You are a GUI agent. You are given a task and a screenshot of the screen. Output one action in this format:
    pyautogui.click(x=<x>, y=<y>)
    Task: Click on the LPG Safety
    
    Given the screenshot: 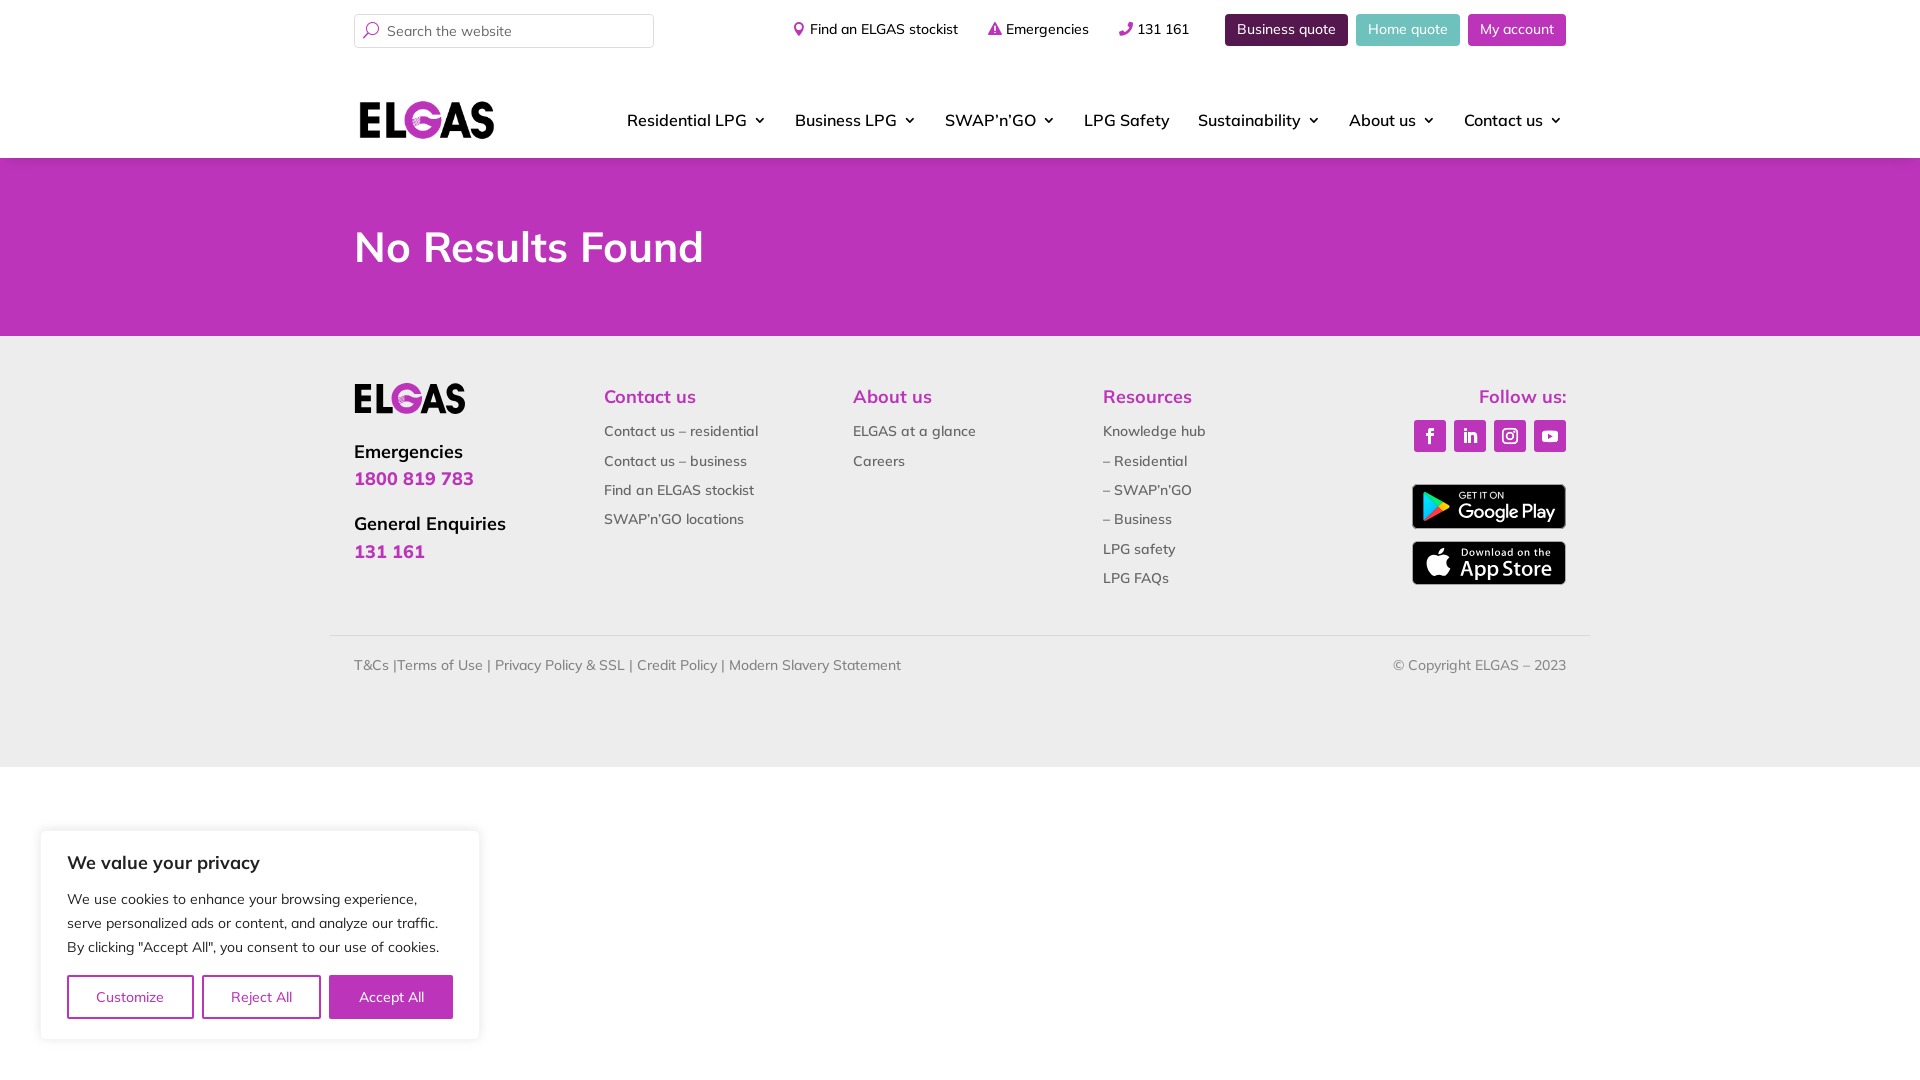 What is the action you would take?
    pyautogui.click(x=1127, y=120)
    